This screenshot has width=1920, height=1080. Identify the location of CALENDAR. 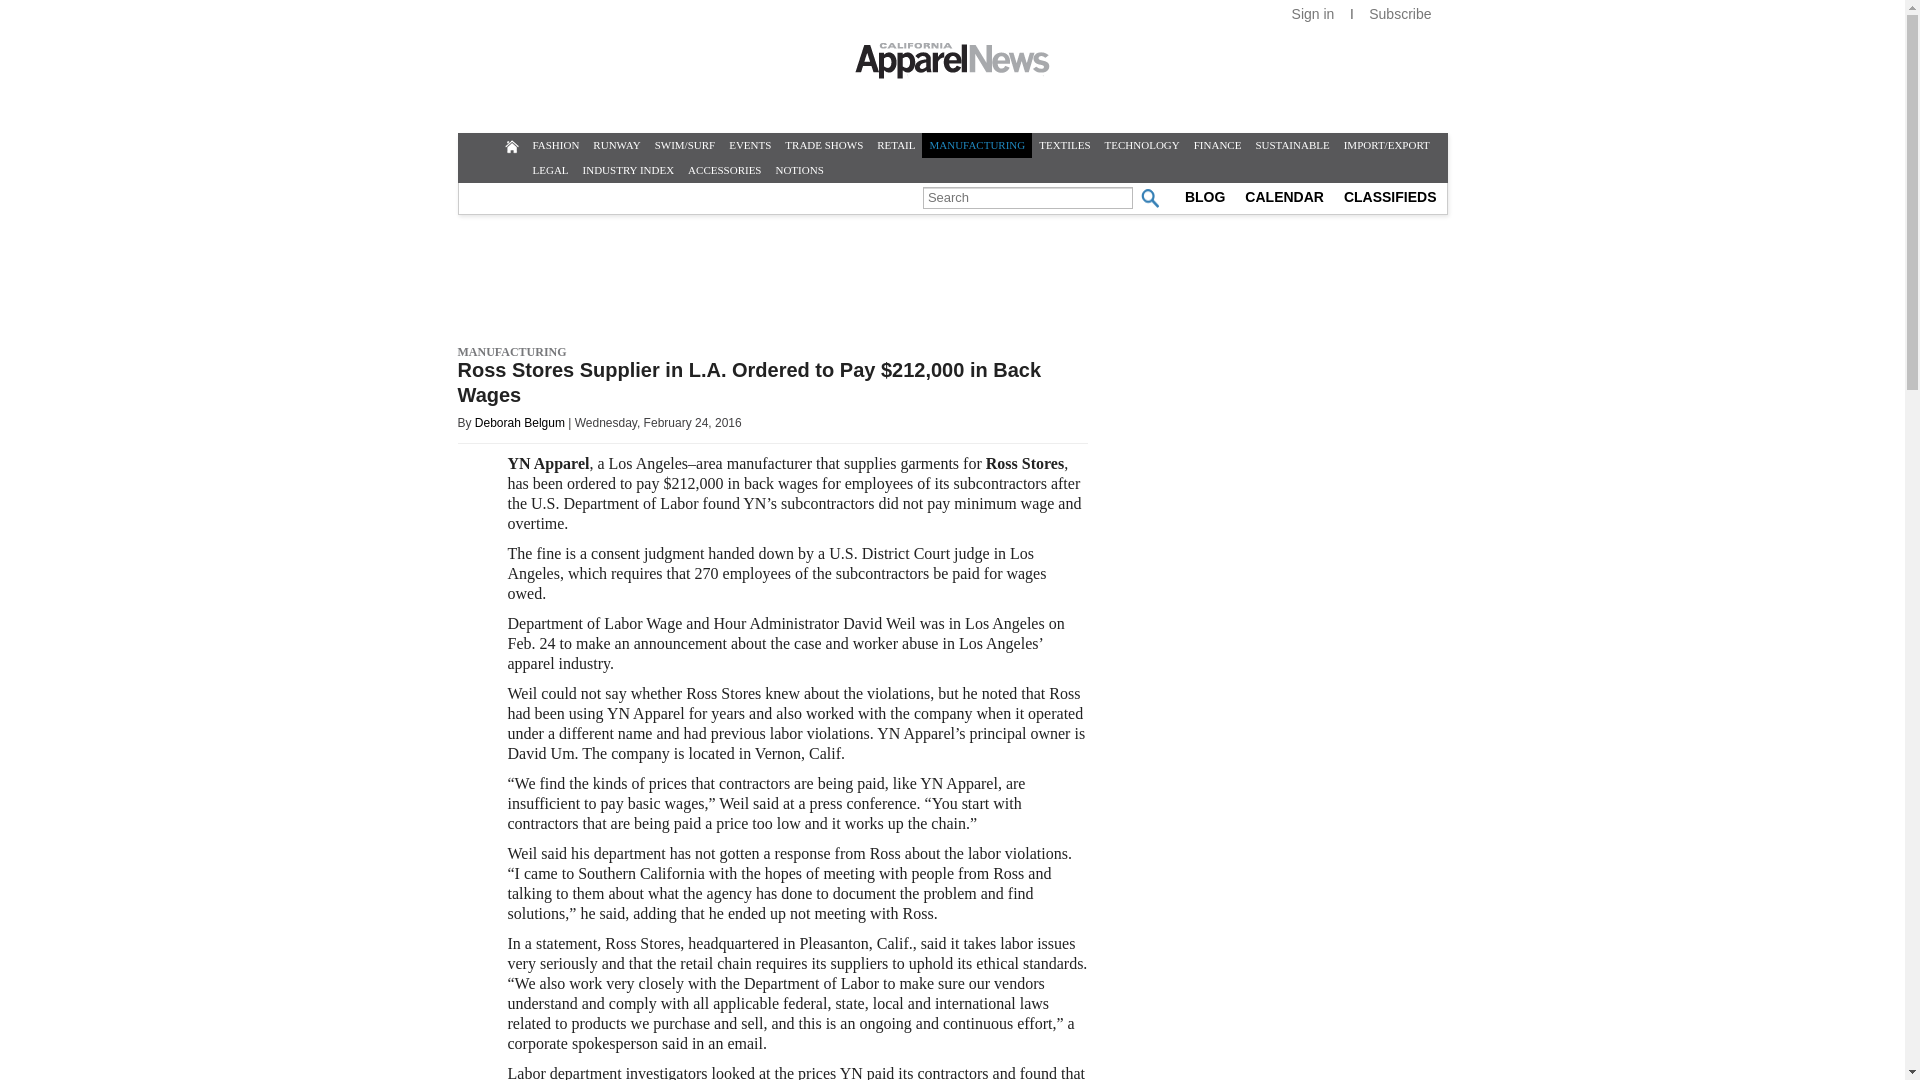
(1284, 197).